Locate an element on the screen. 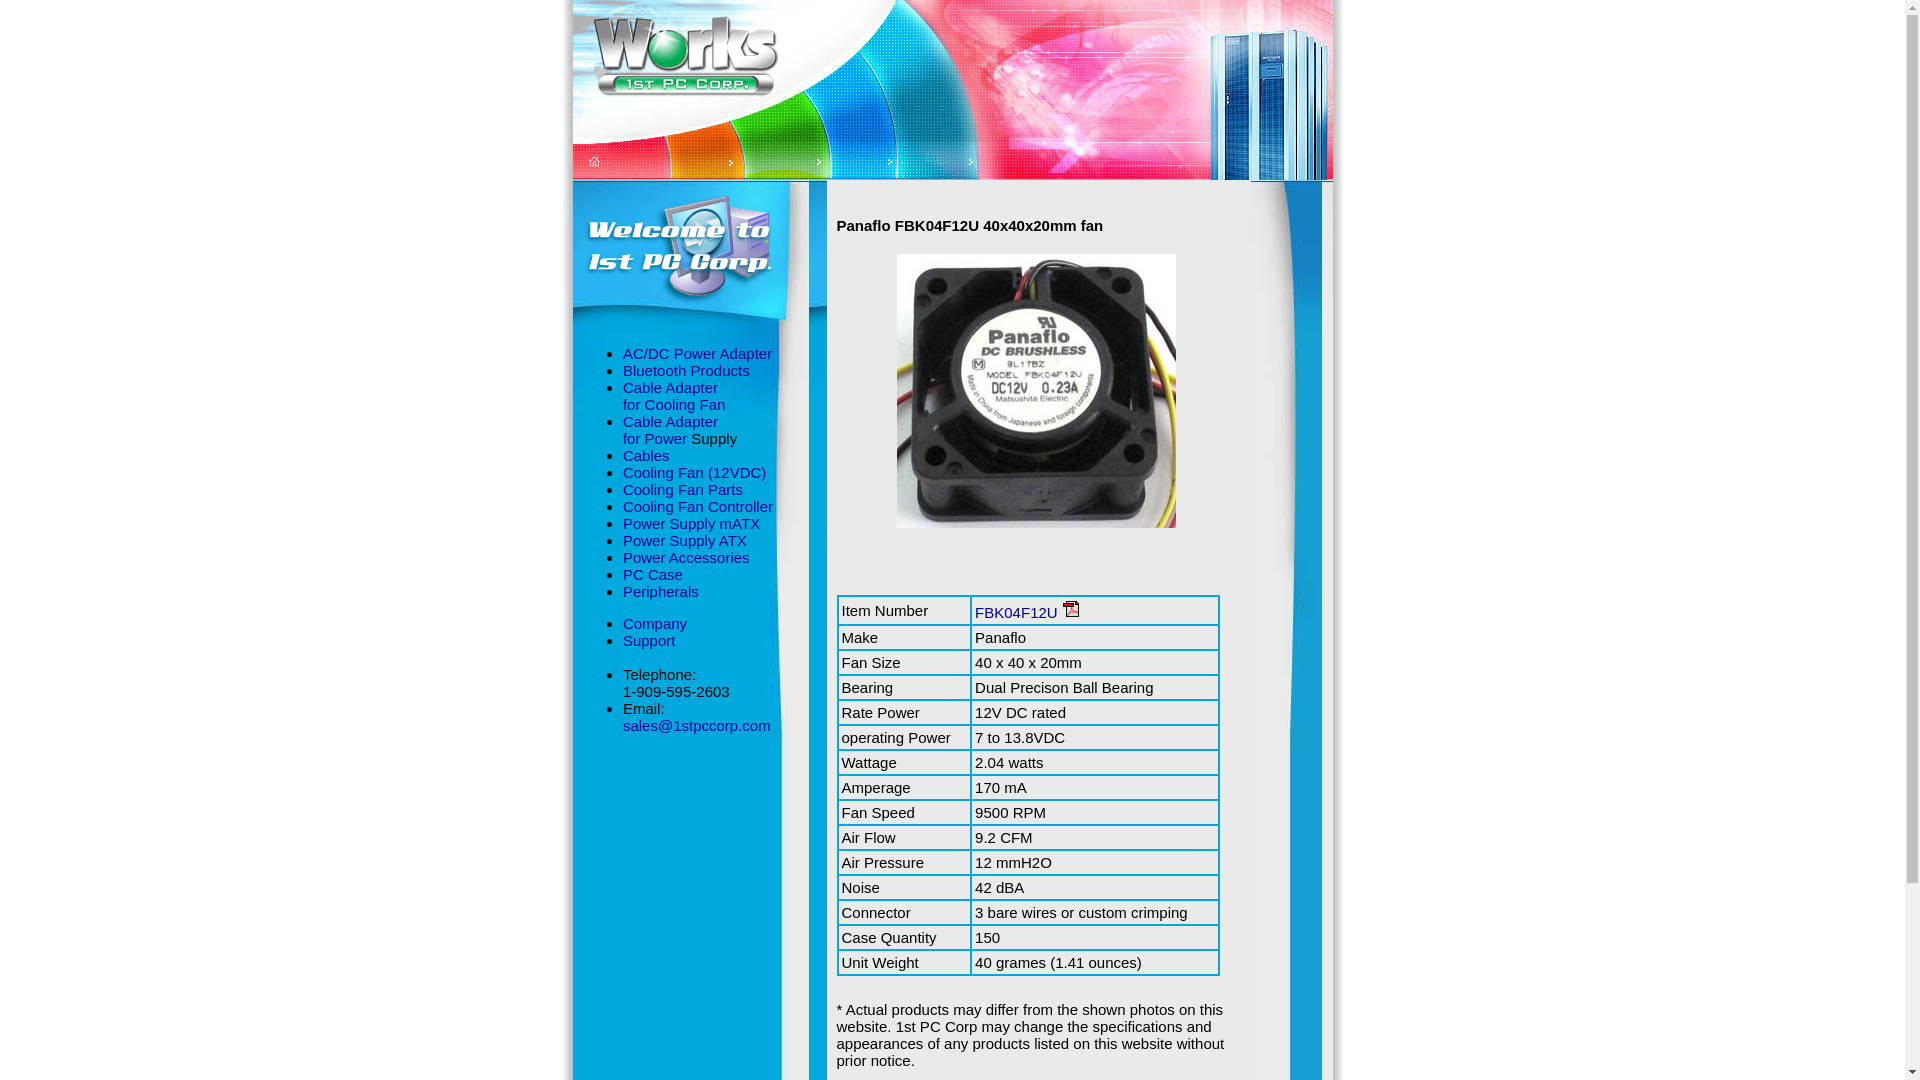 The width and height of the screenshot is (1920, 1080). AC/DC Power Adapter is located at coordinates (698, 354).